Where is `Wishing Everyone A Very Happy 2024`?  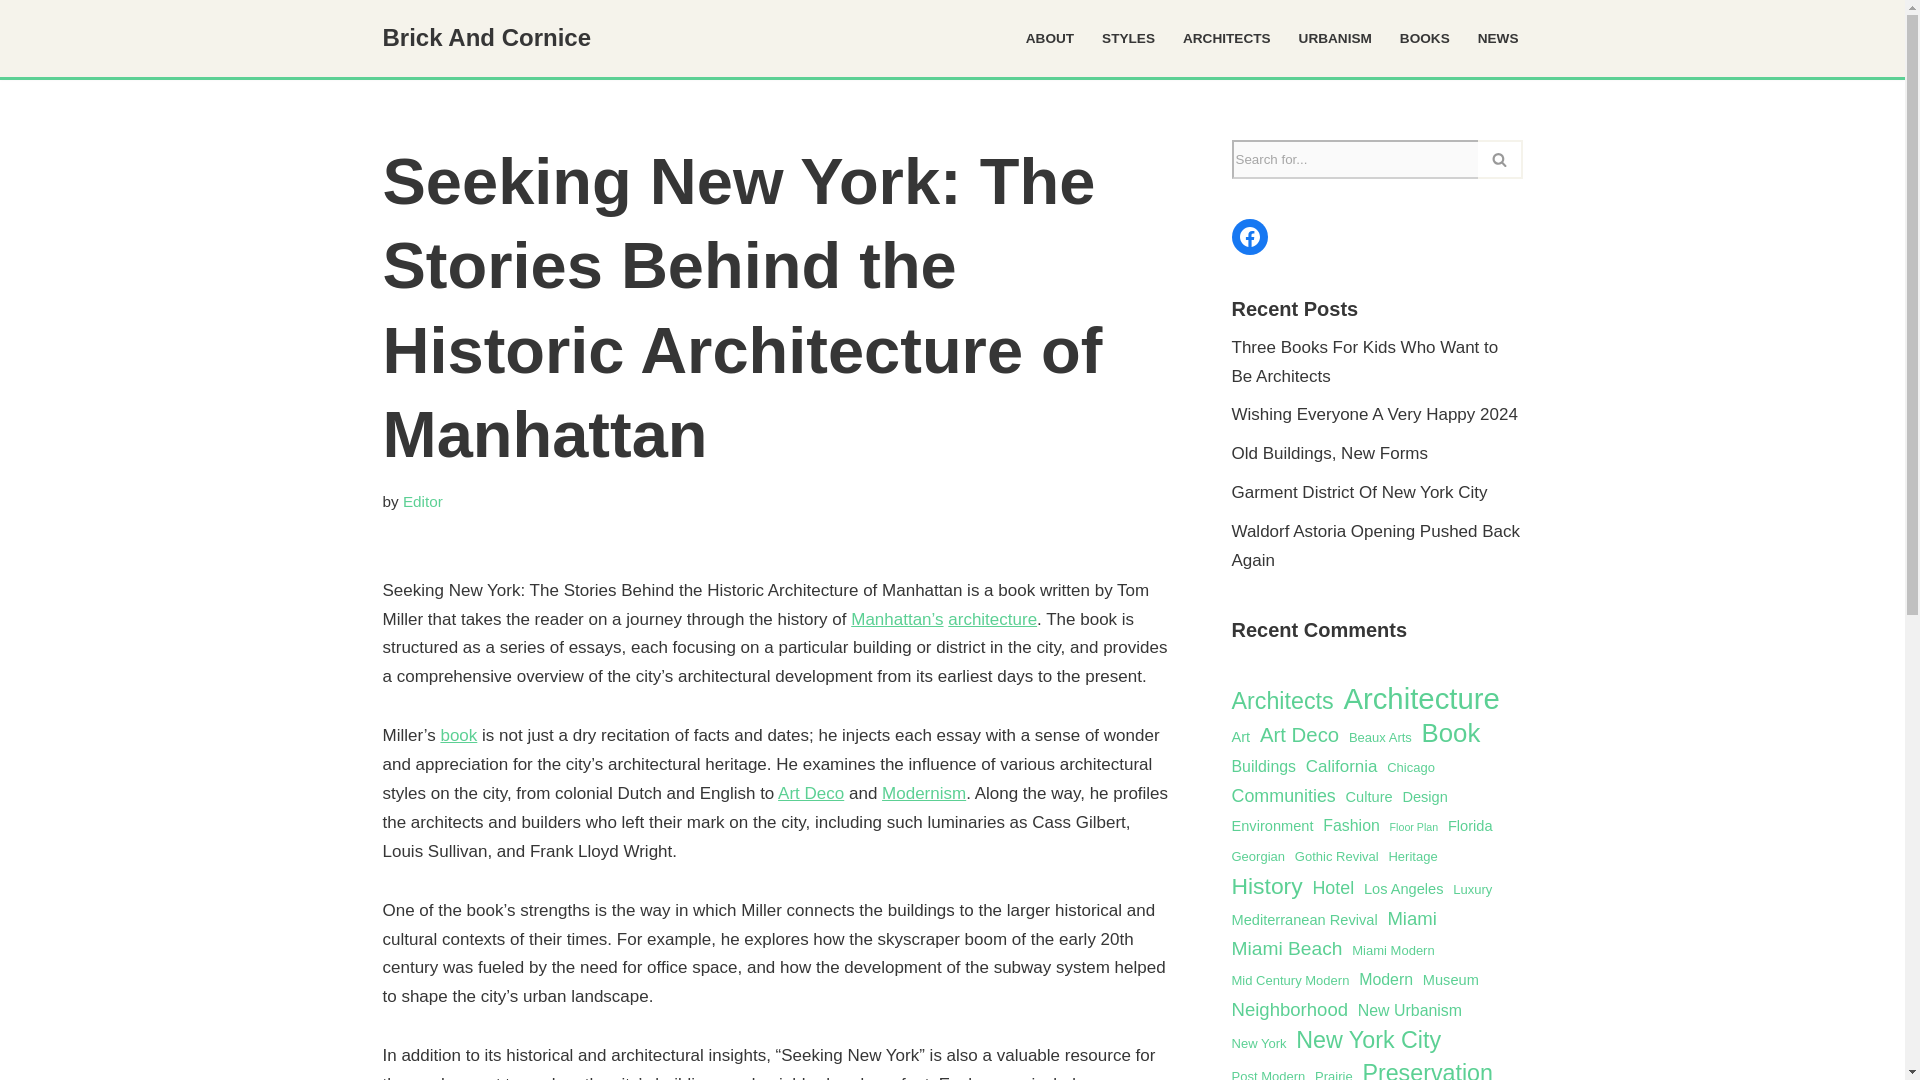
Wishing Everyone A Very Happy 2024 is located at coordinates (1375, 414).